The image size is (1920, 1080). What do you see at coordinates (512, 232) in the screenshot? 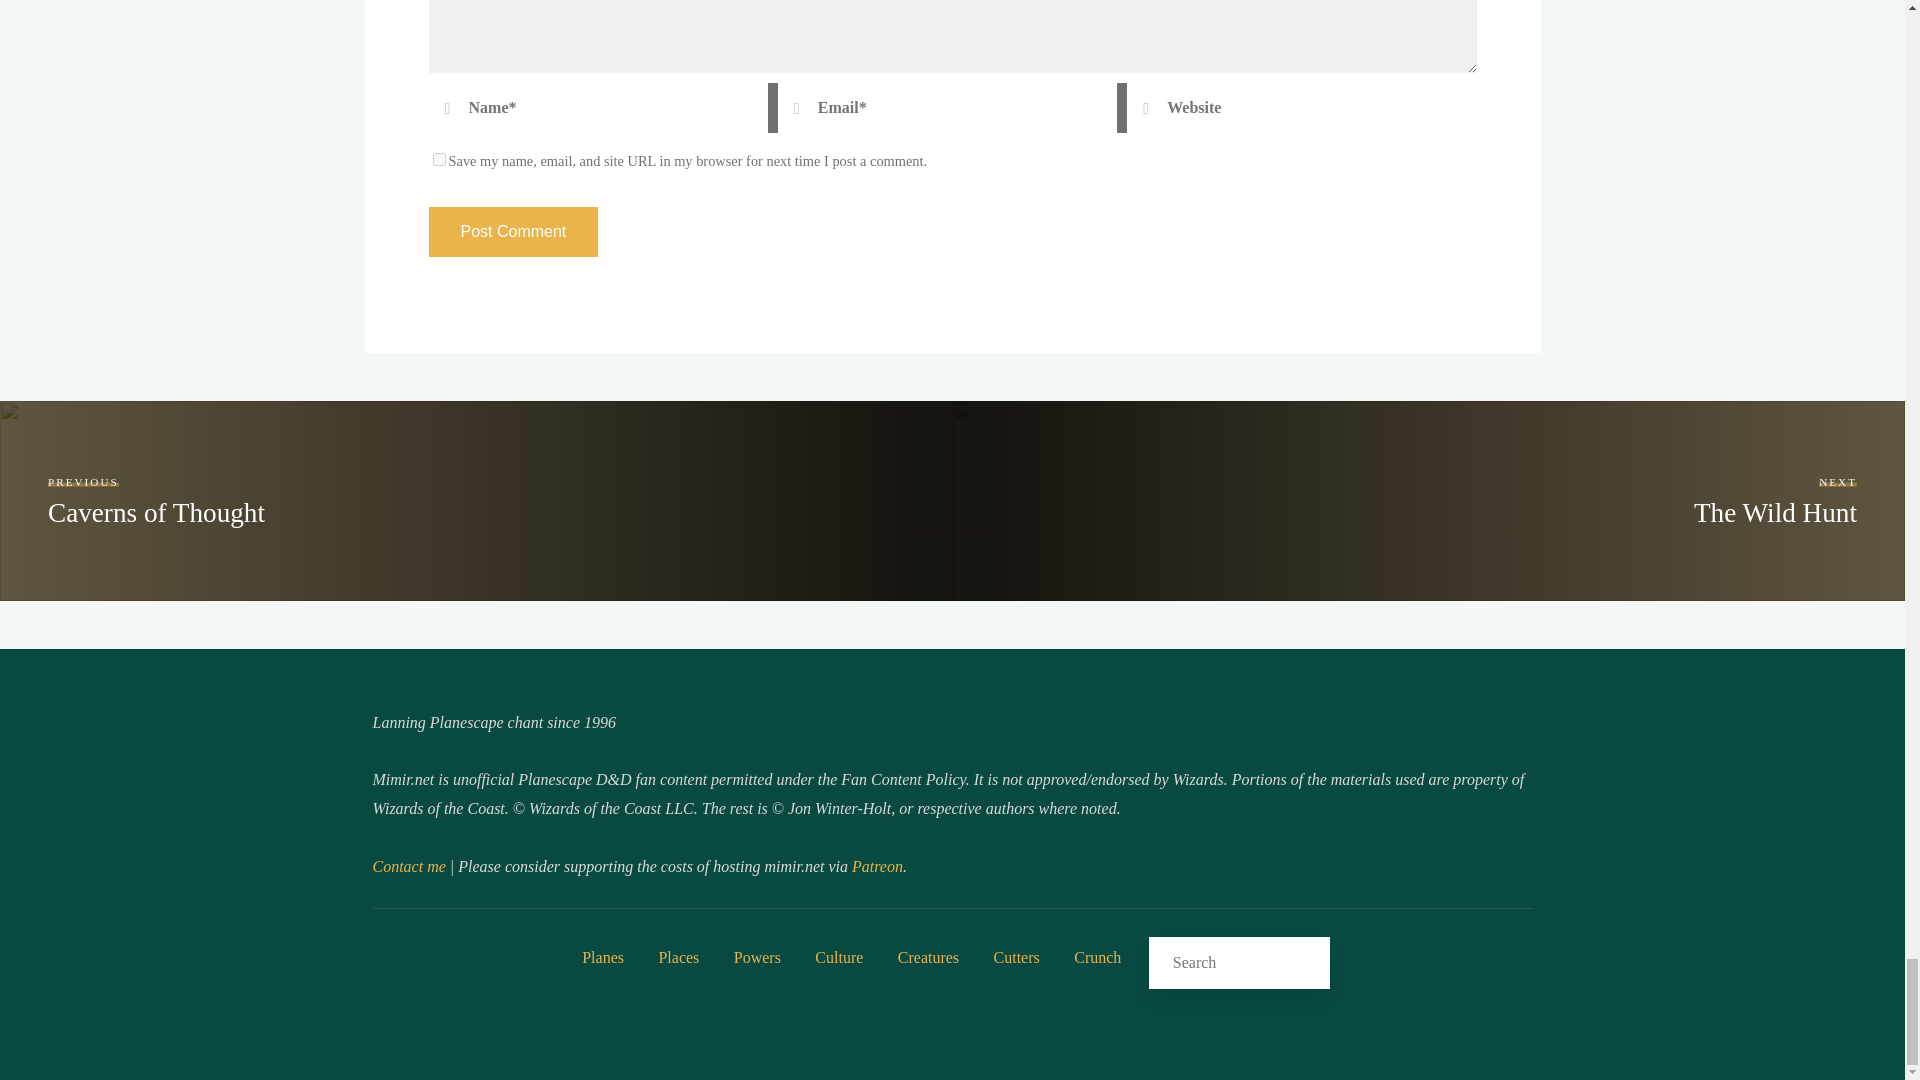
I see `Post Comment` at bounding box center [512, 232].